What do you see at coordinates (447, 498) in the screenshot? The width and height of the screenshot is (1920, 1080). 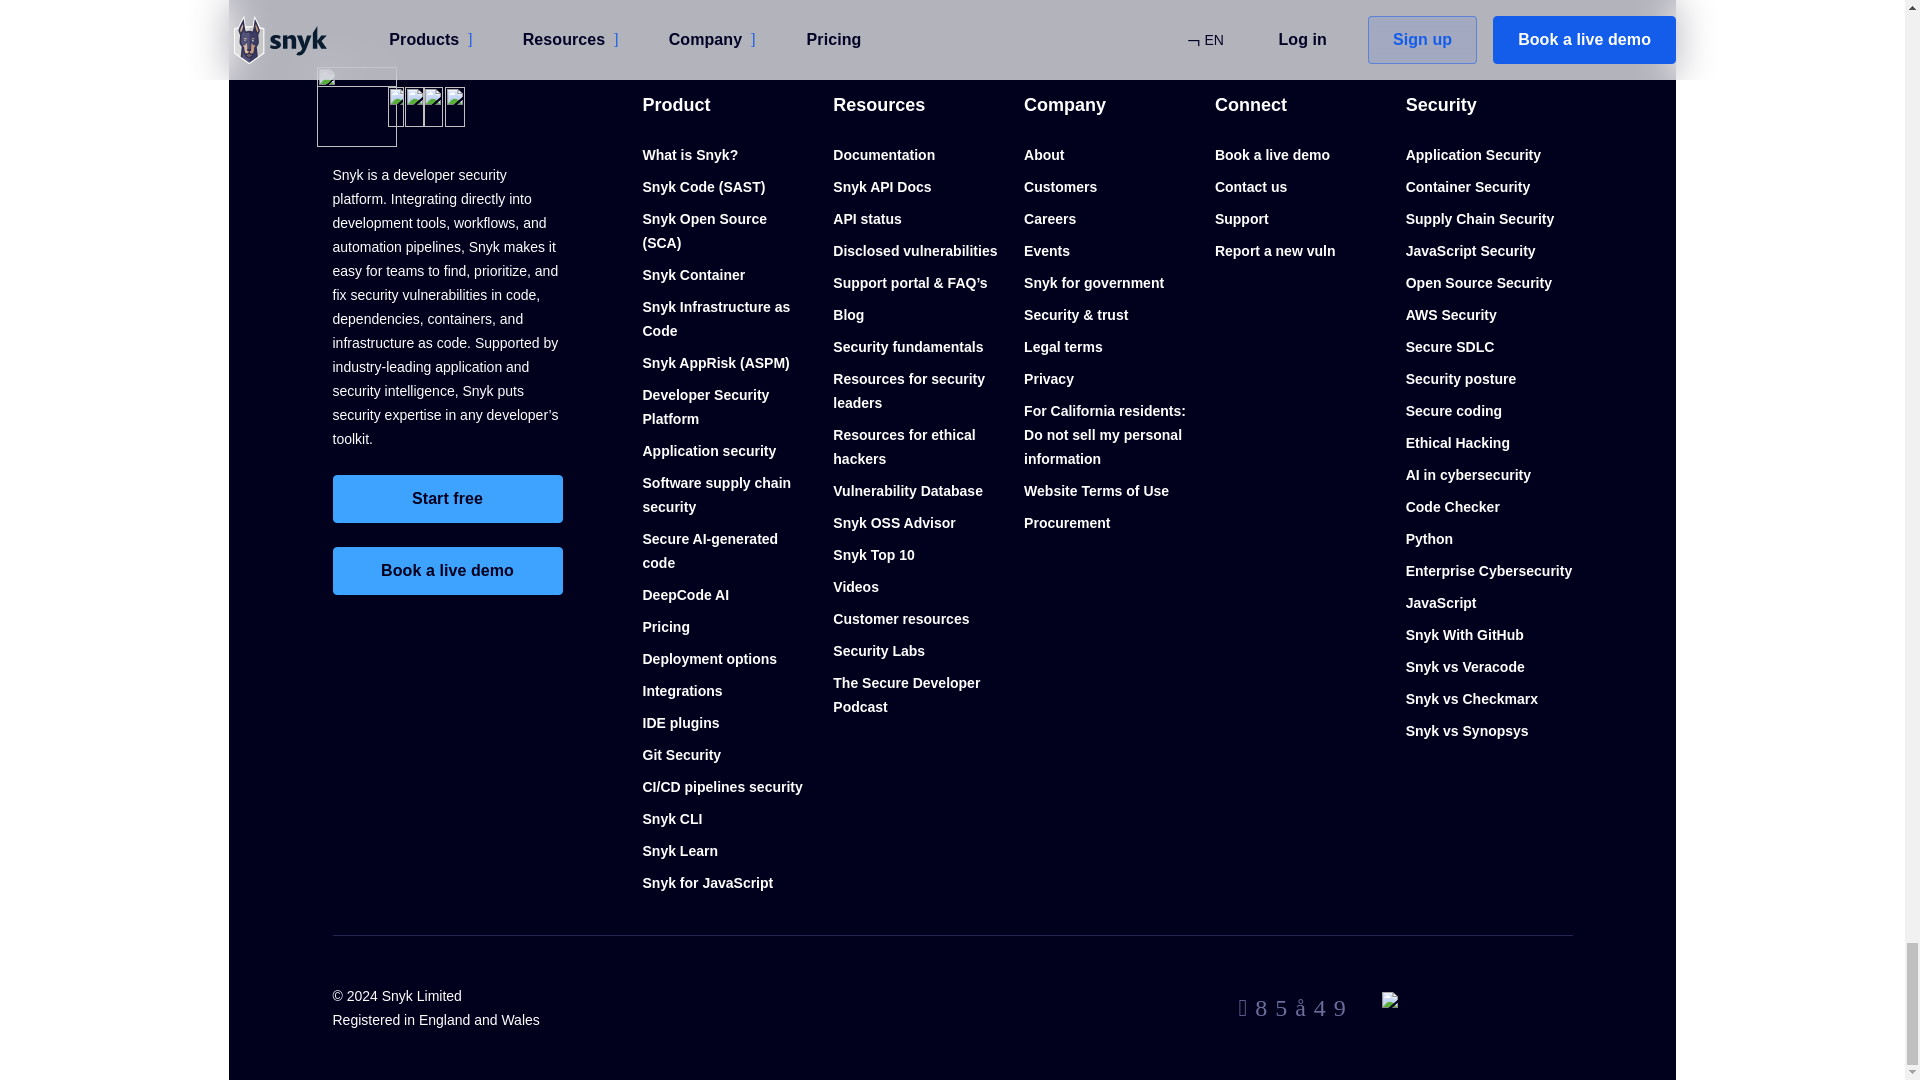 I see `Start free` at bounding box center [447, 498].